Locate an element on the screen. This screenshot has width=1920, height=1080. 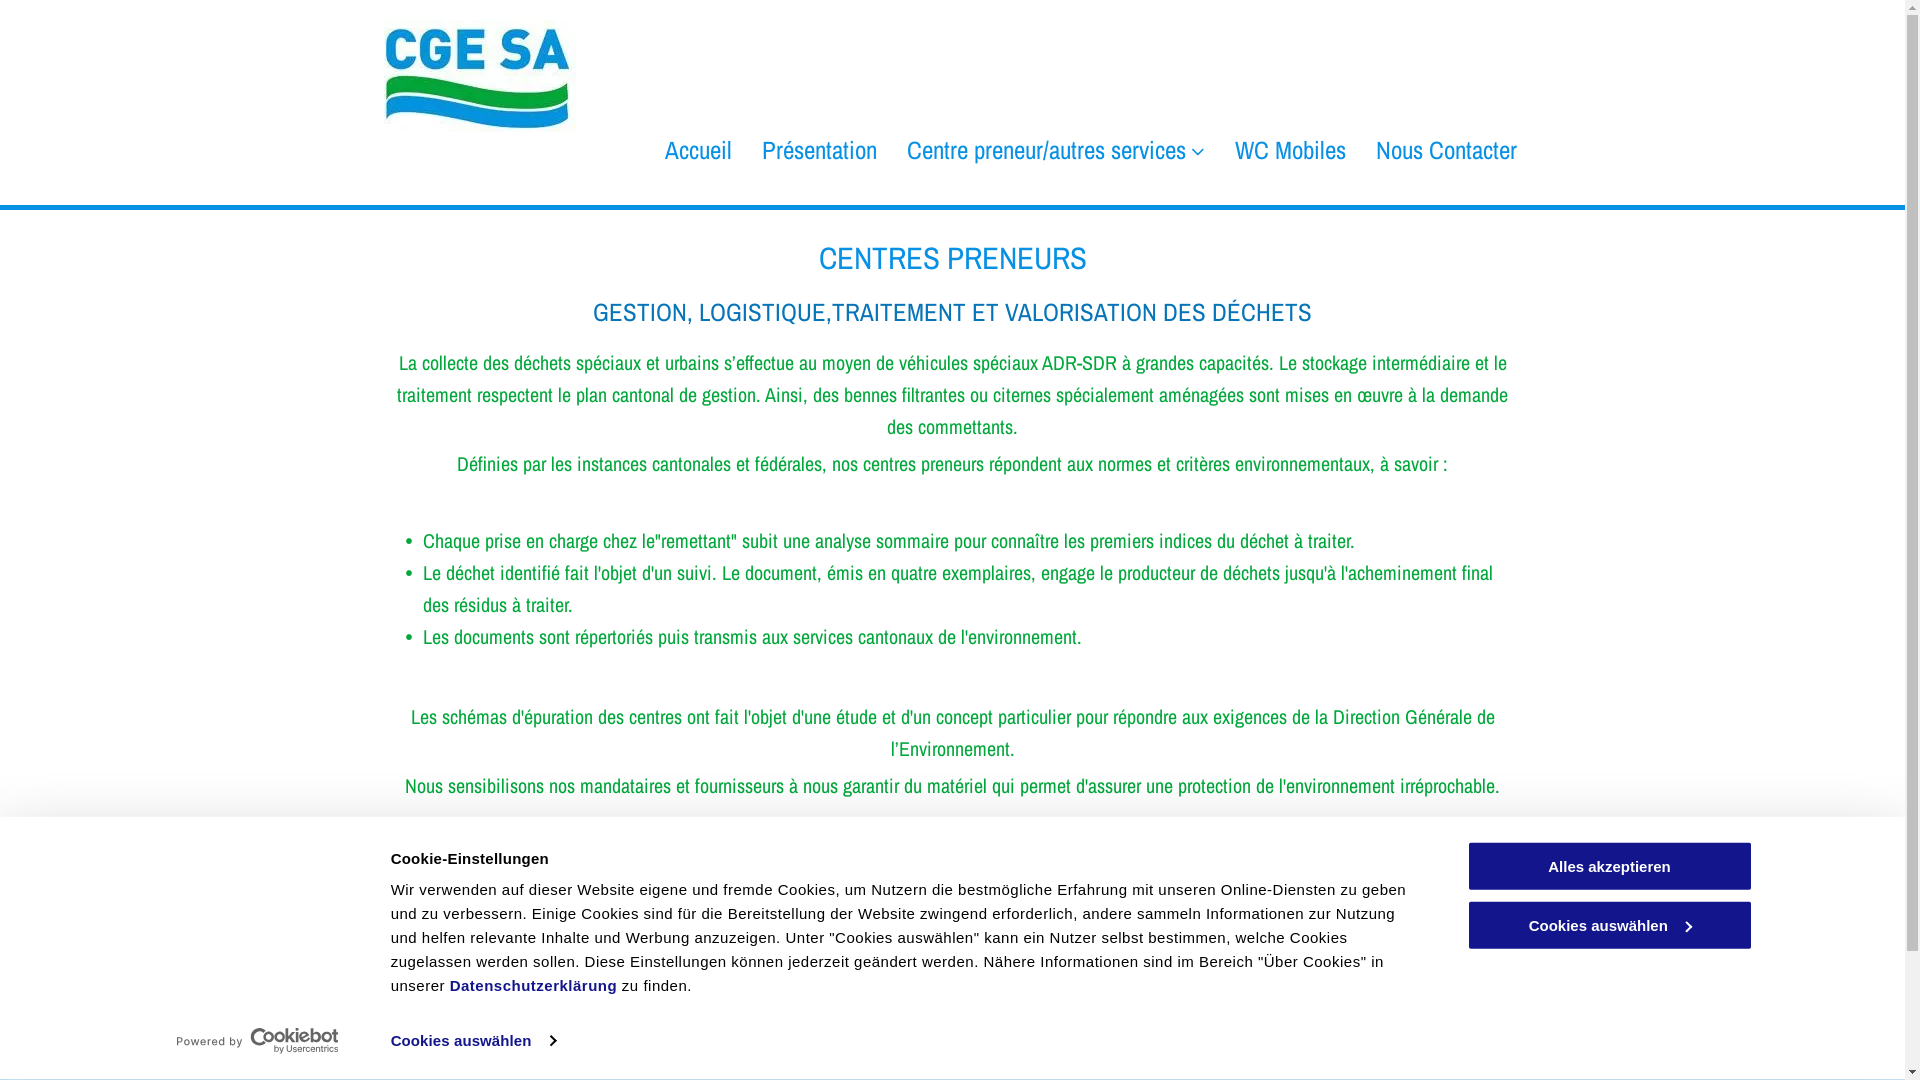
Accueil is located at coordinates (698, 152).